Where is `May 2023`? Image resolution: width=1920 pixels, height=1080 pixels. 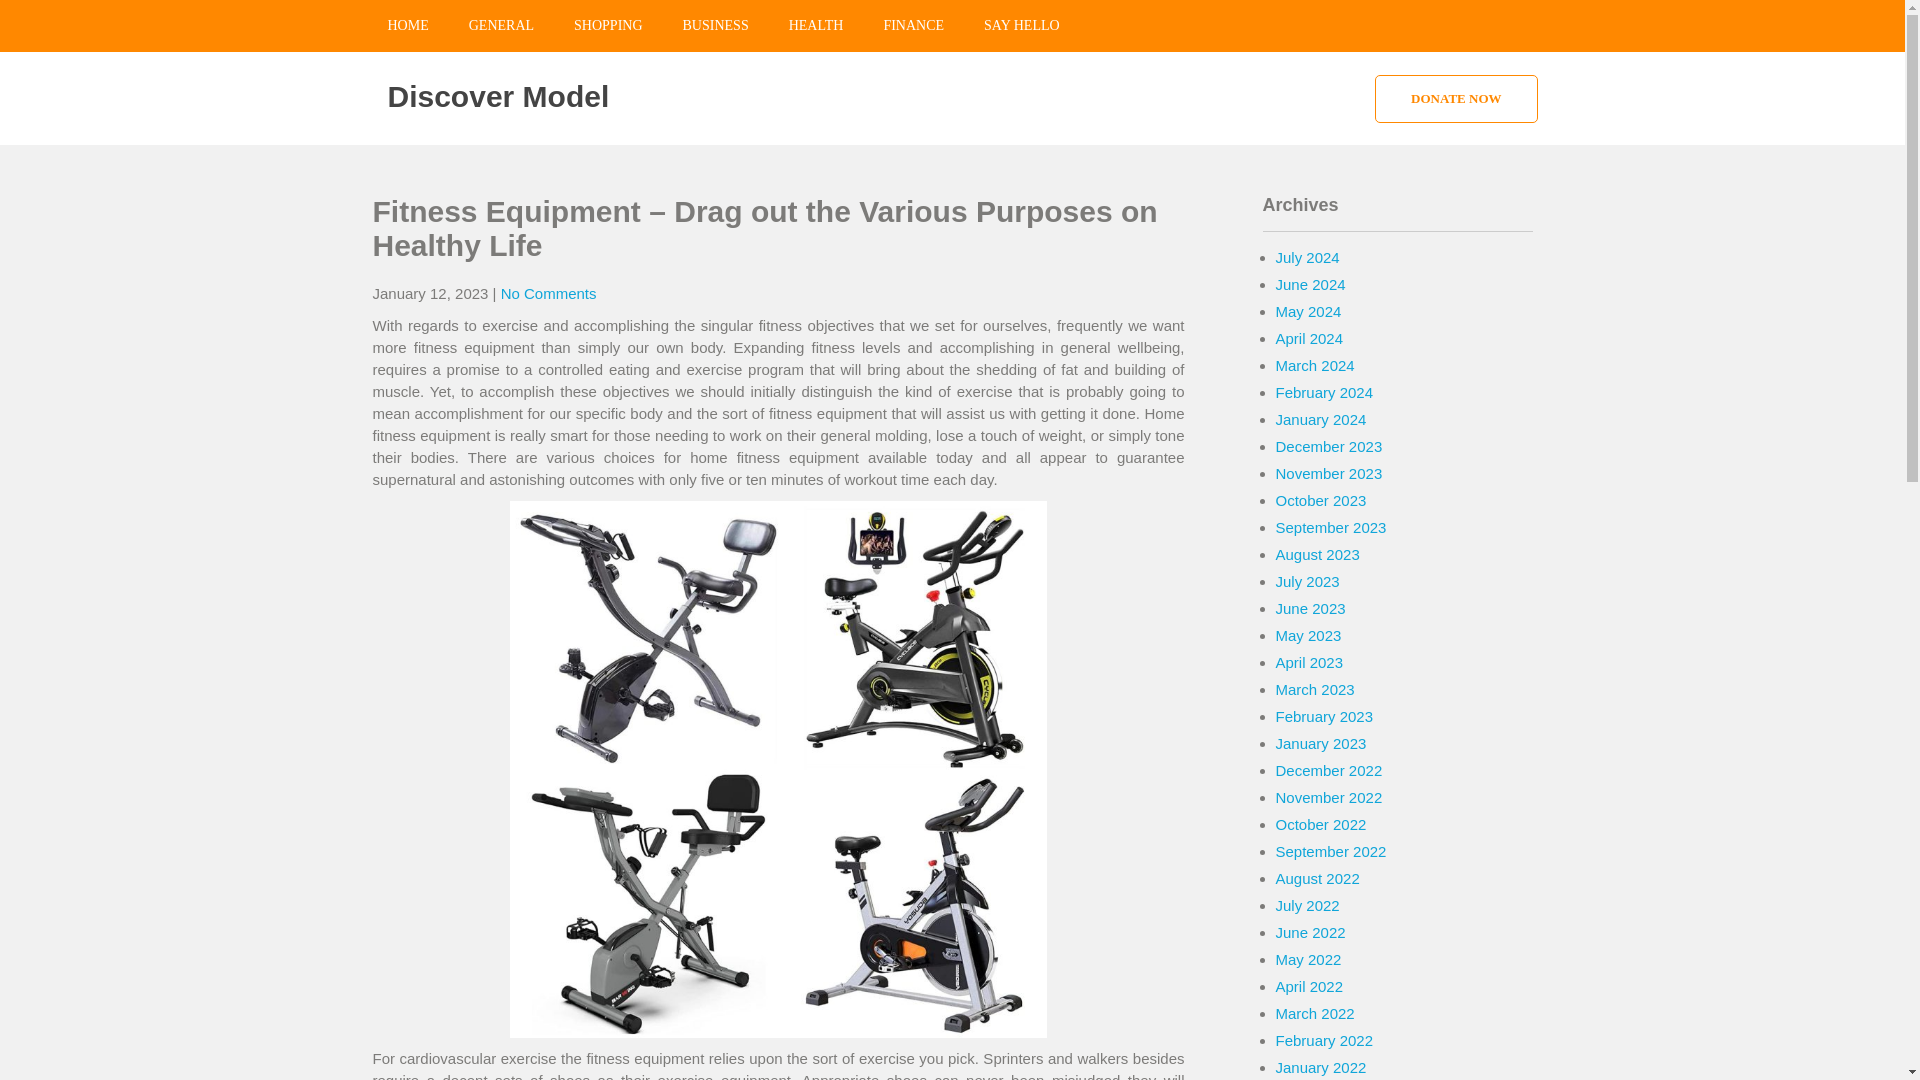
May 2023 is located at coordinates (1309, 635).